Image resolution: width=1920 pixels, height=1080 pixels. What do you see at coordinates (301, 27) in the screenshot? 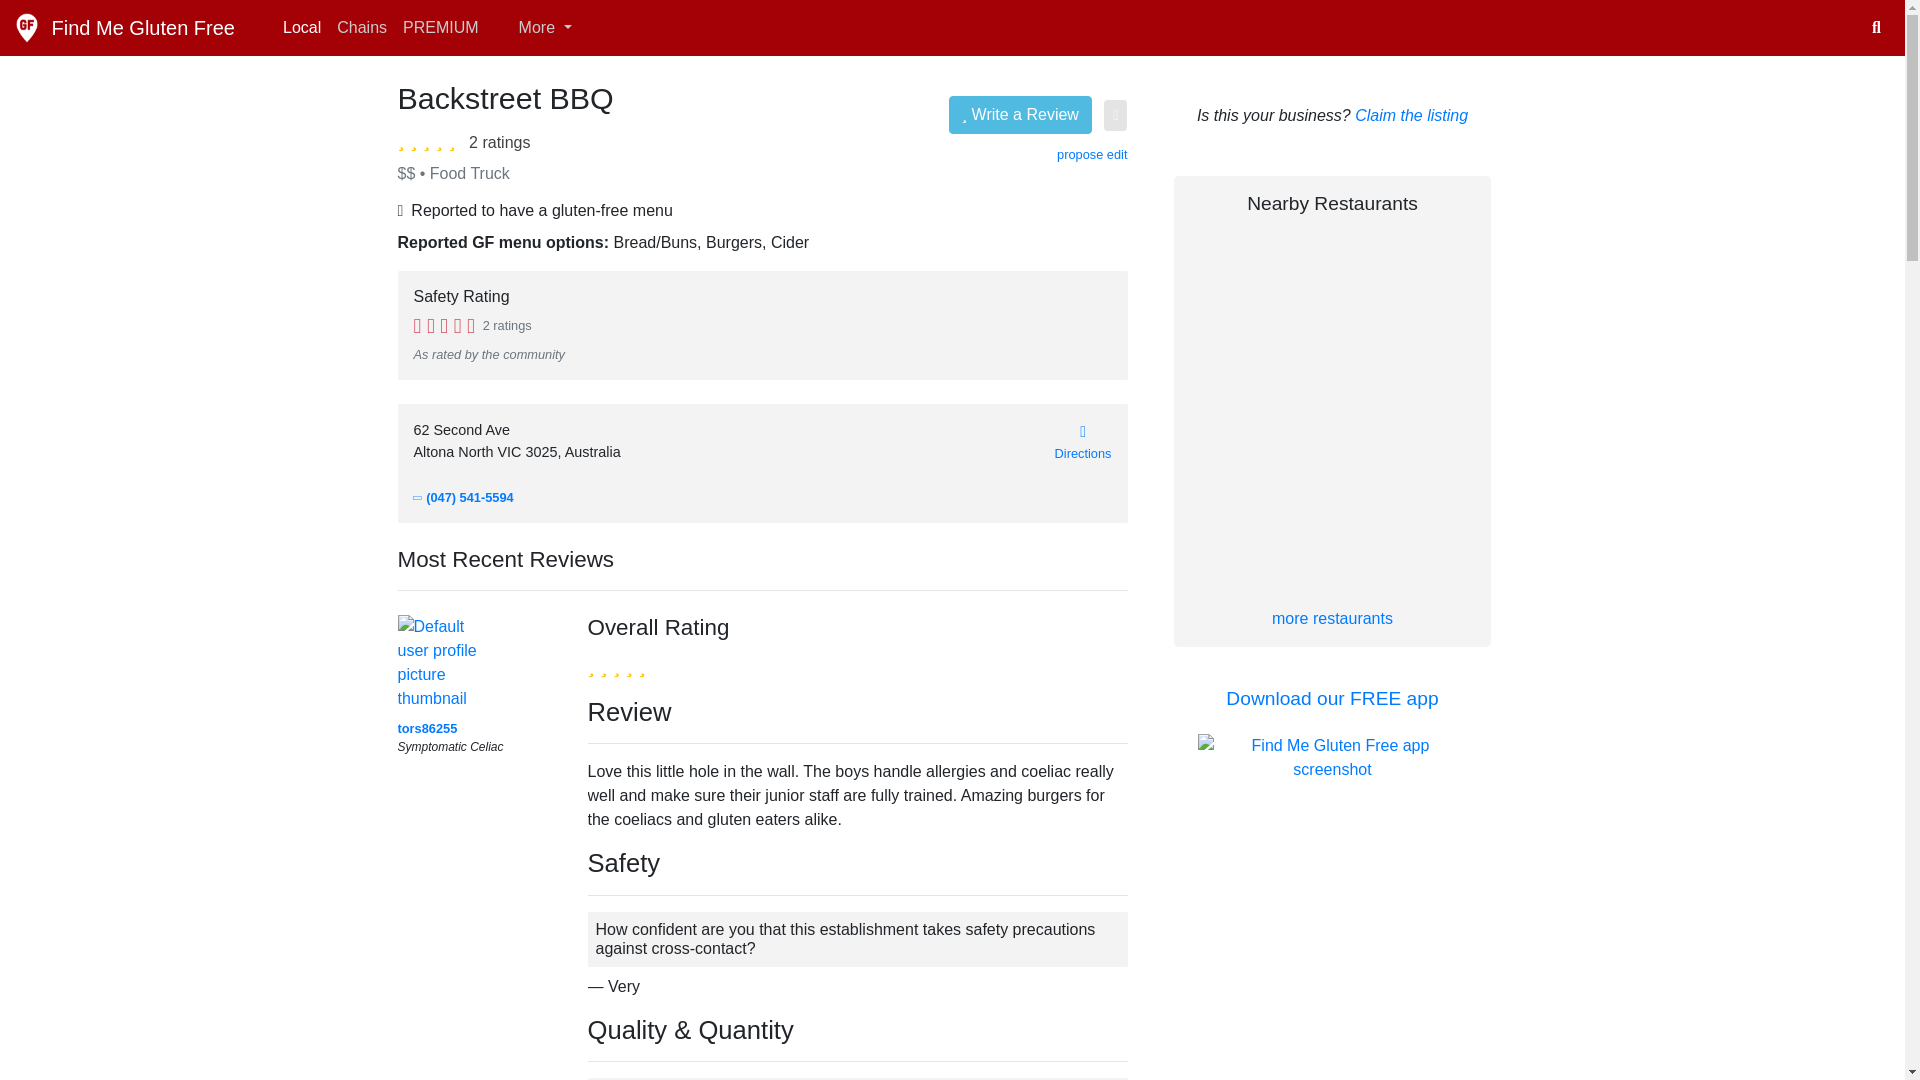
I see `Local` at bounding box center [301, 27].